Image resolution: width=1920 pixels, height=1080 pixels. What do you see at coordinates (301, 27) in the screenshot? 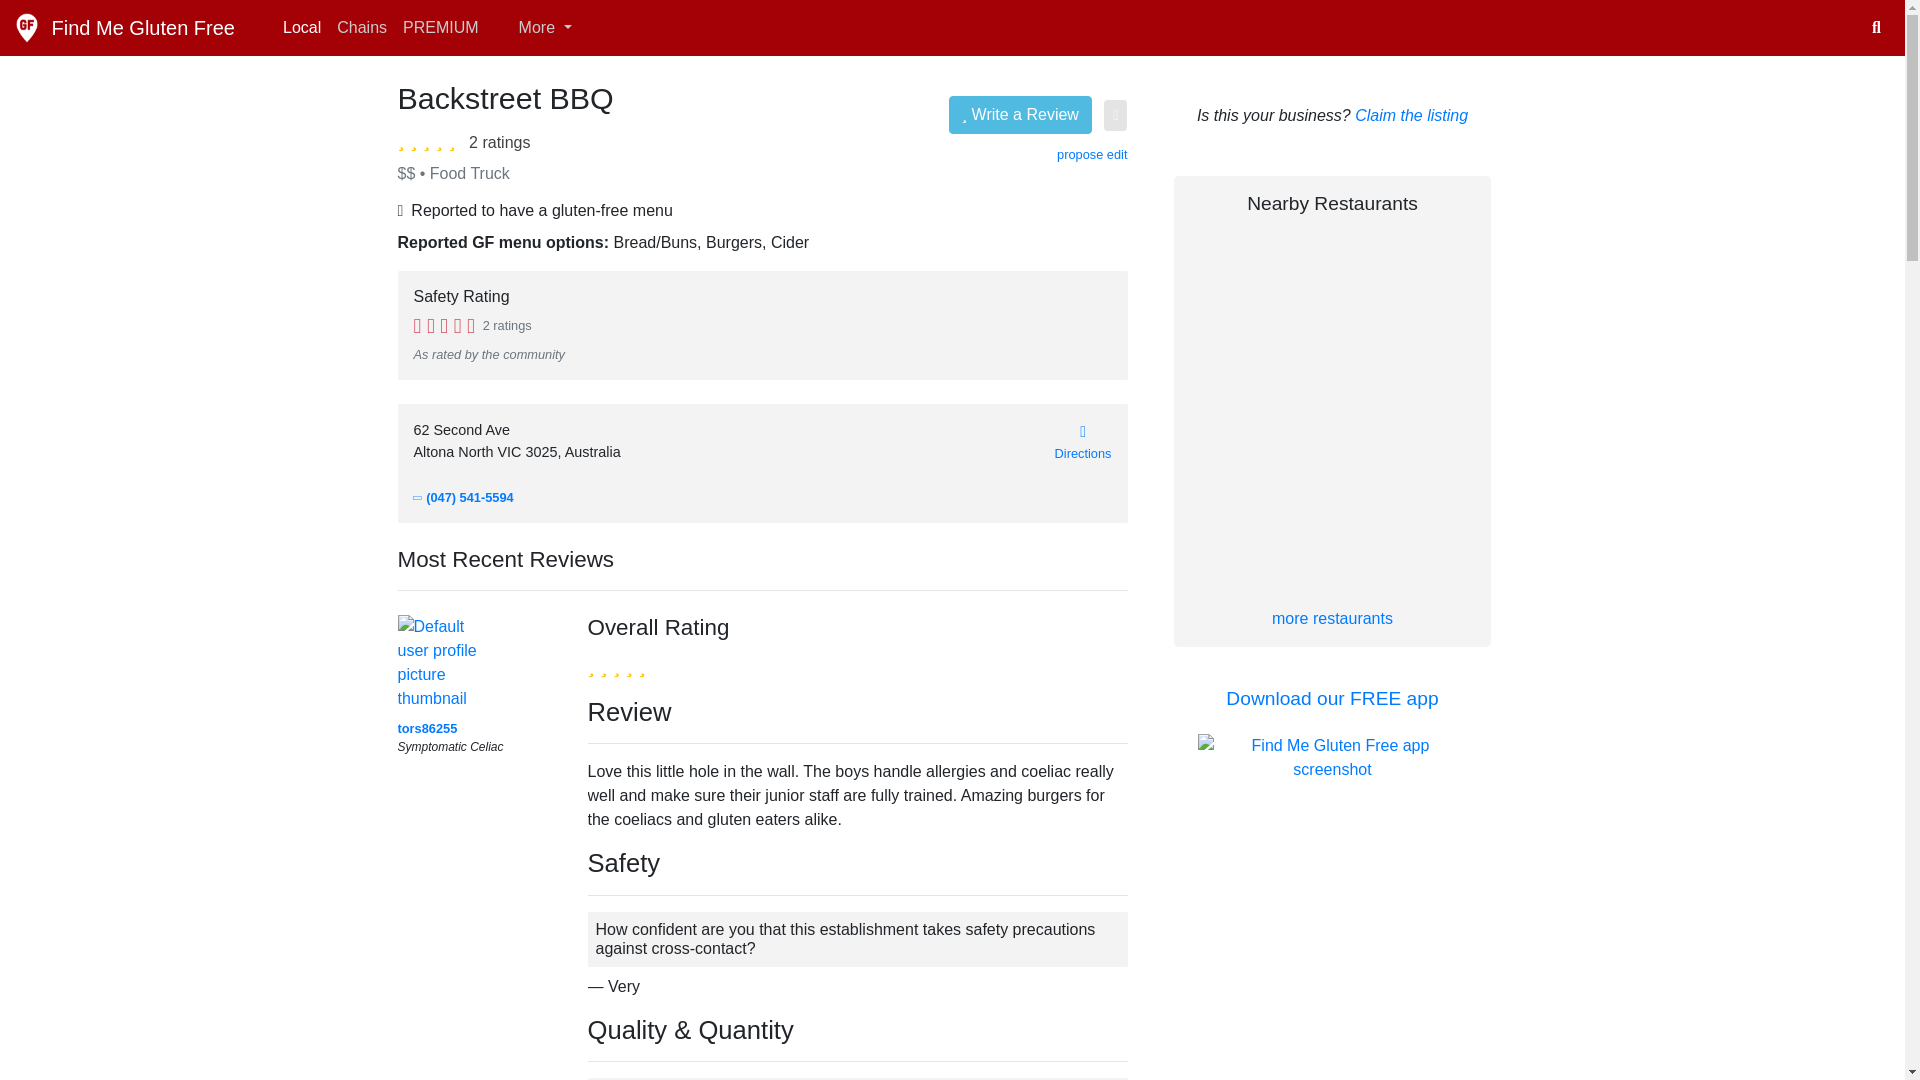
I see `Local` at bounding box center [301, 27].